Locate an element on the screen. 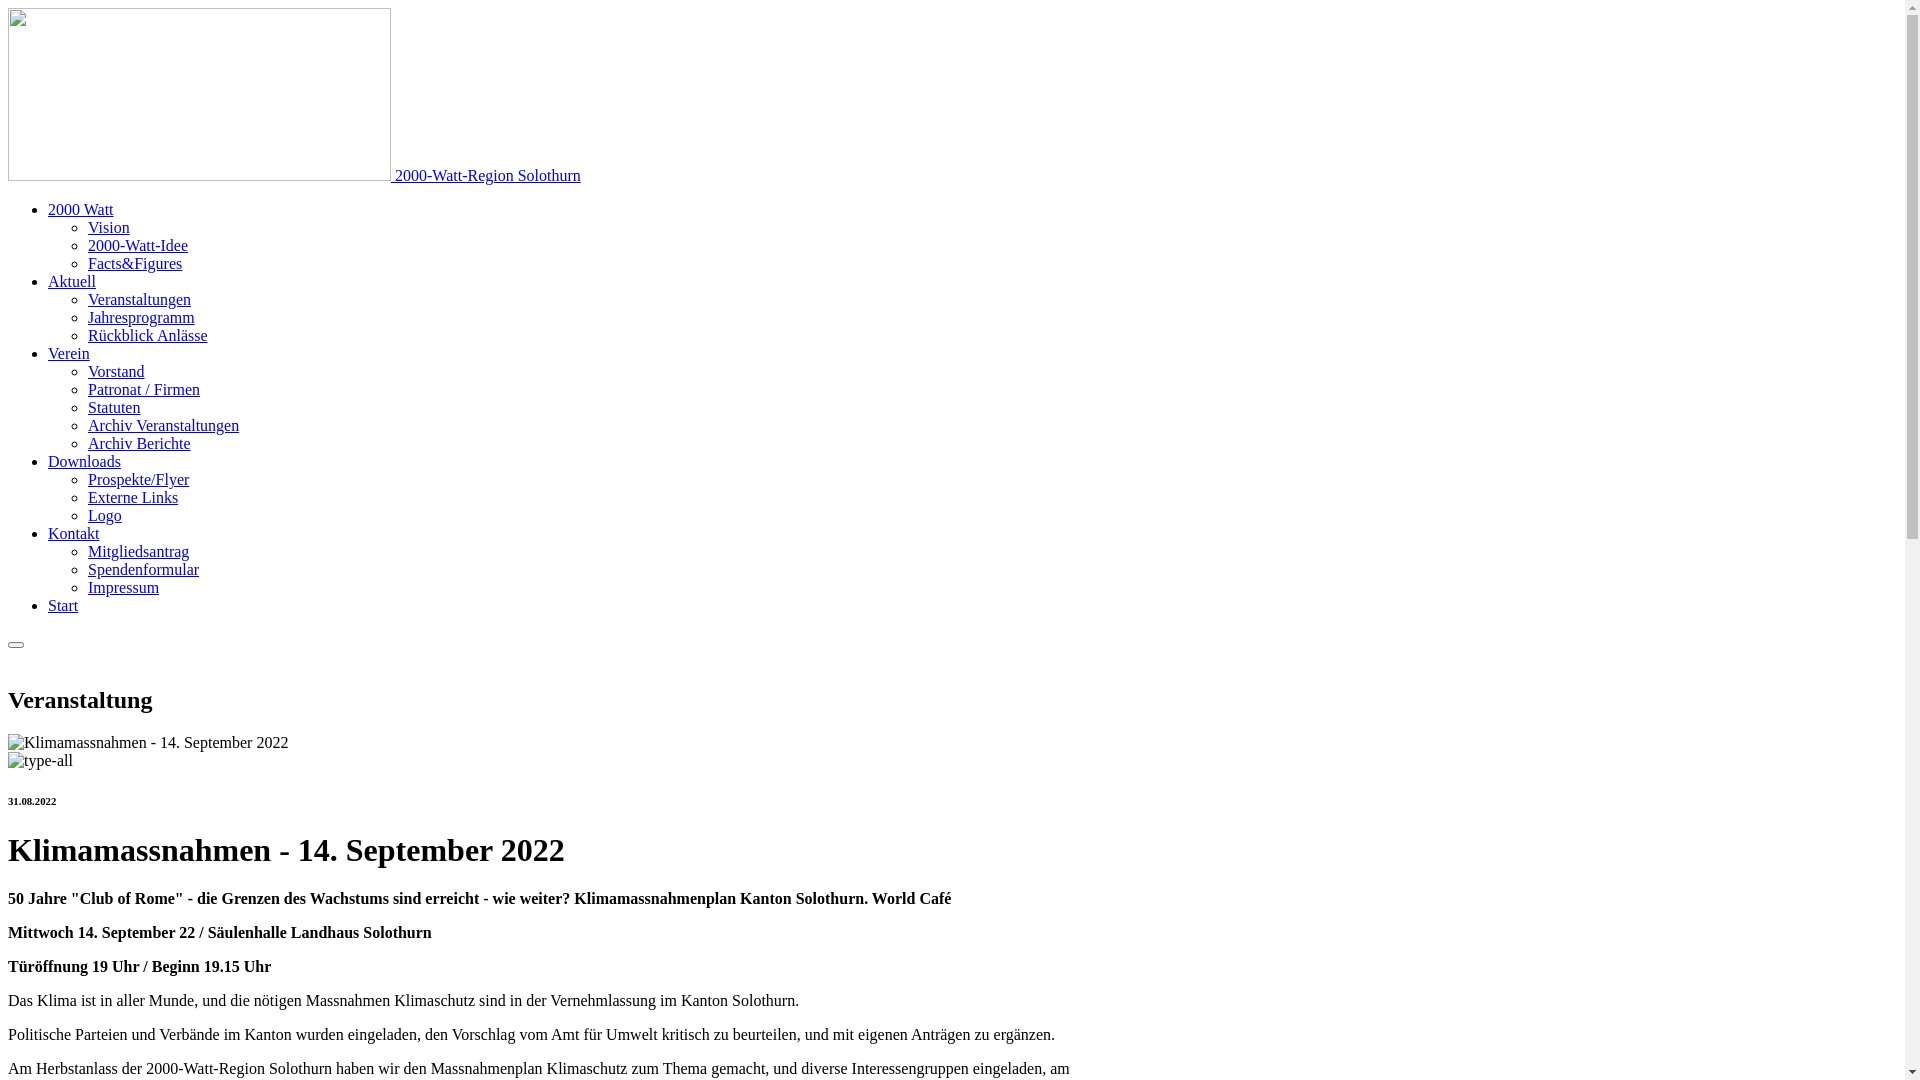 Image resolution: width=1920 pixels, height=1080 pixels. Archiv Berichte is located at coordinates (140, 444).